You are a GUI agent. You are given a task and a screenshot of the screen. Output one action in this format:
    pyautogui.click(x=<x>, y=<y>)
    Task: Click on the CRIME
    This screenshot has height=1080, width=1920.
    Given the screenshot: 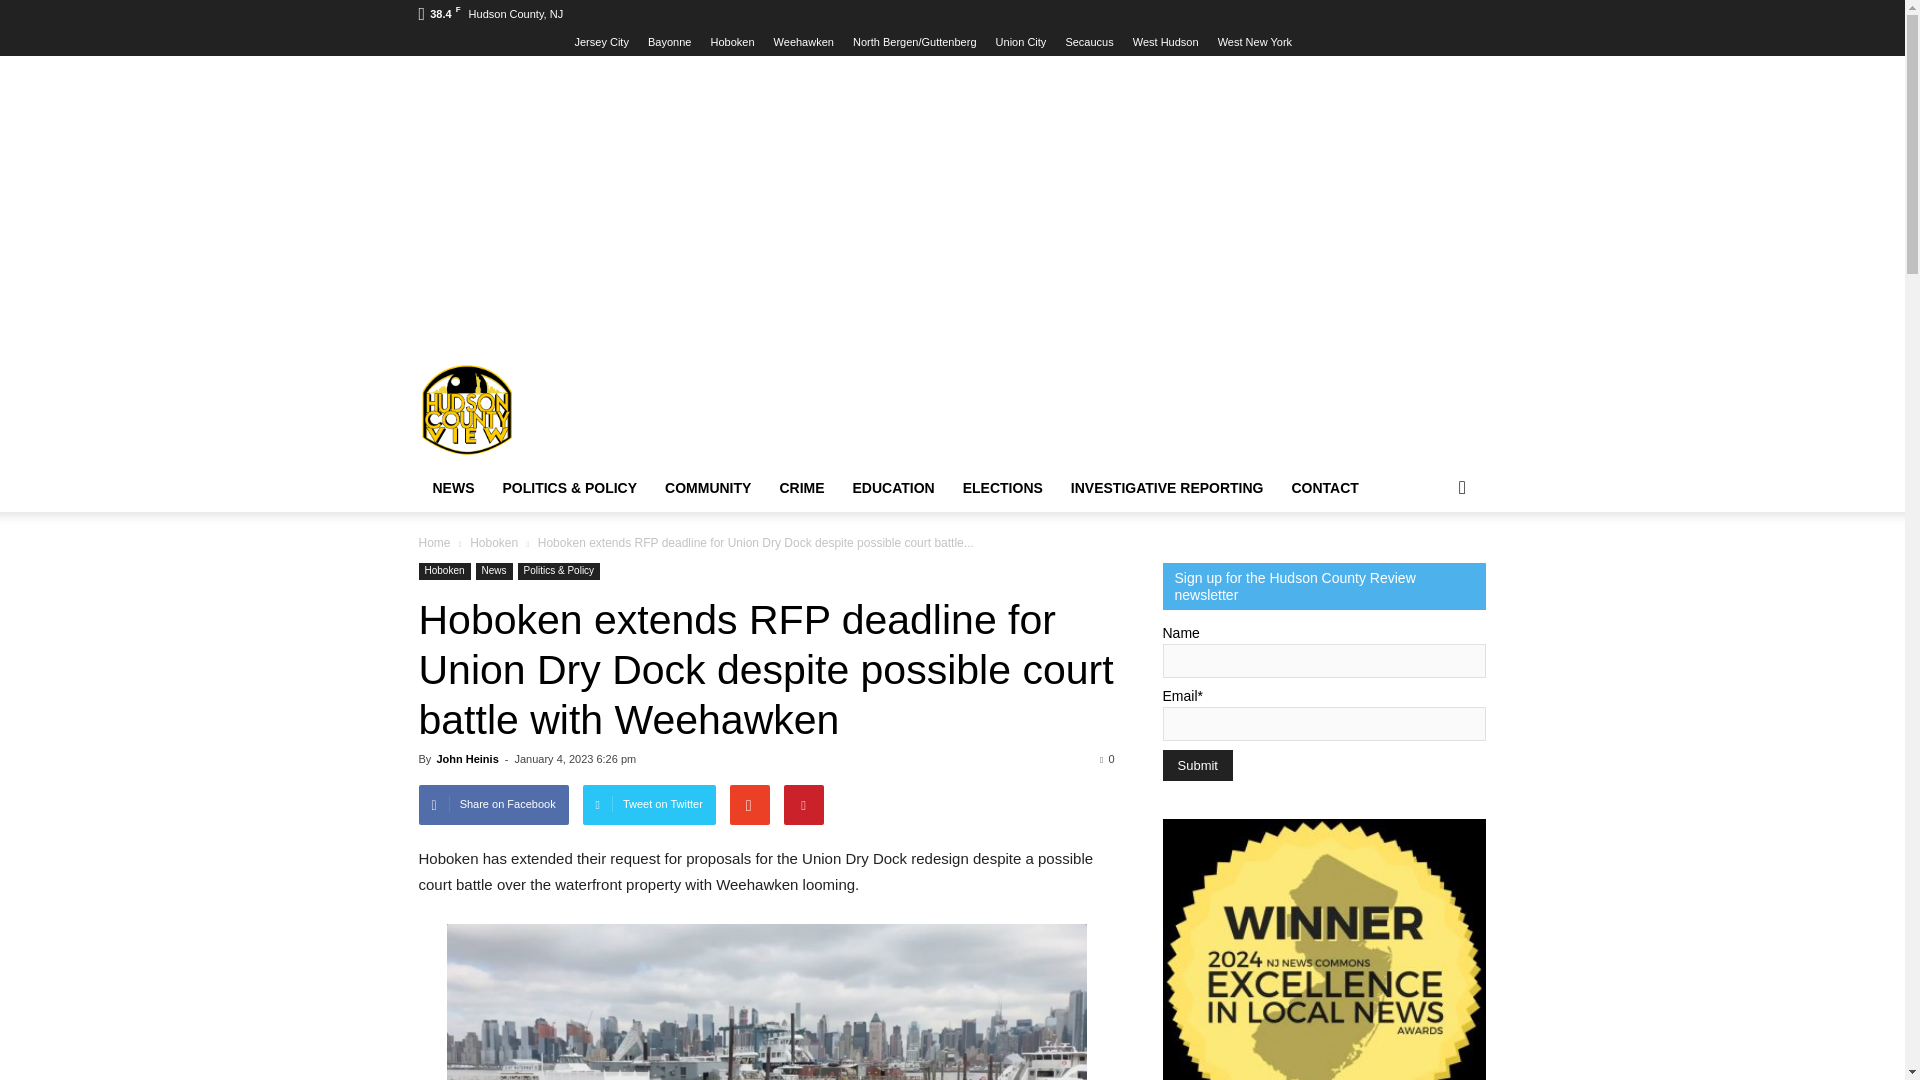 What is the action you would take?
    pyautogui.click(x=800, y=488)
    